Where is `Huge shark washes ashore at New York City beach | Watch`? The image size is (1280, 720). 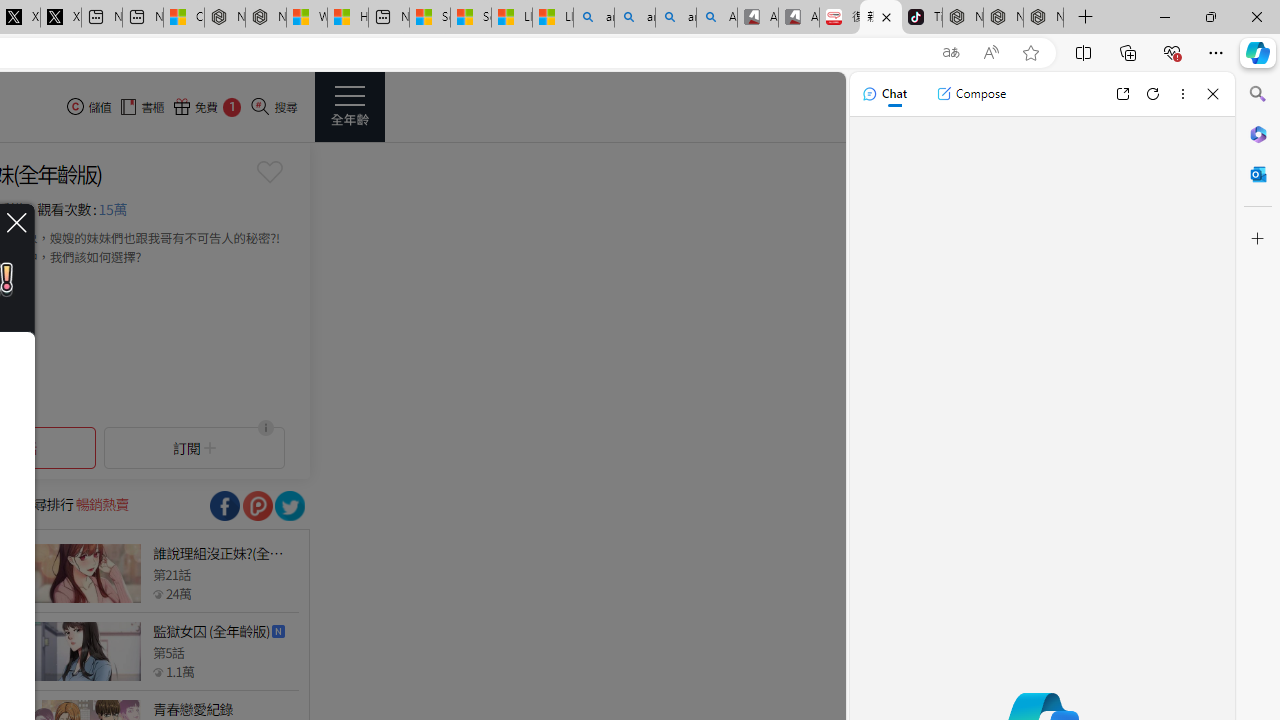
Huge shark washes ashore at New York City beach | Watch is located at coordinates (348, 18).